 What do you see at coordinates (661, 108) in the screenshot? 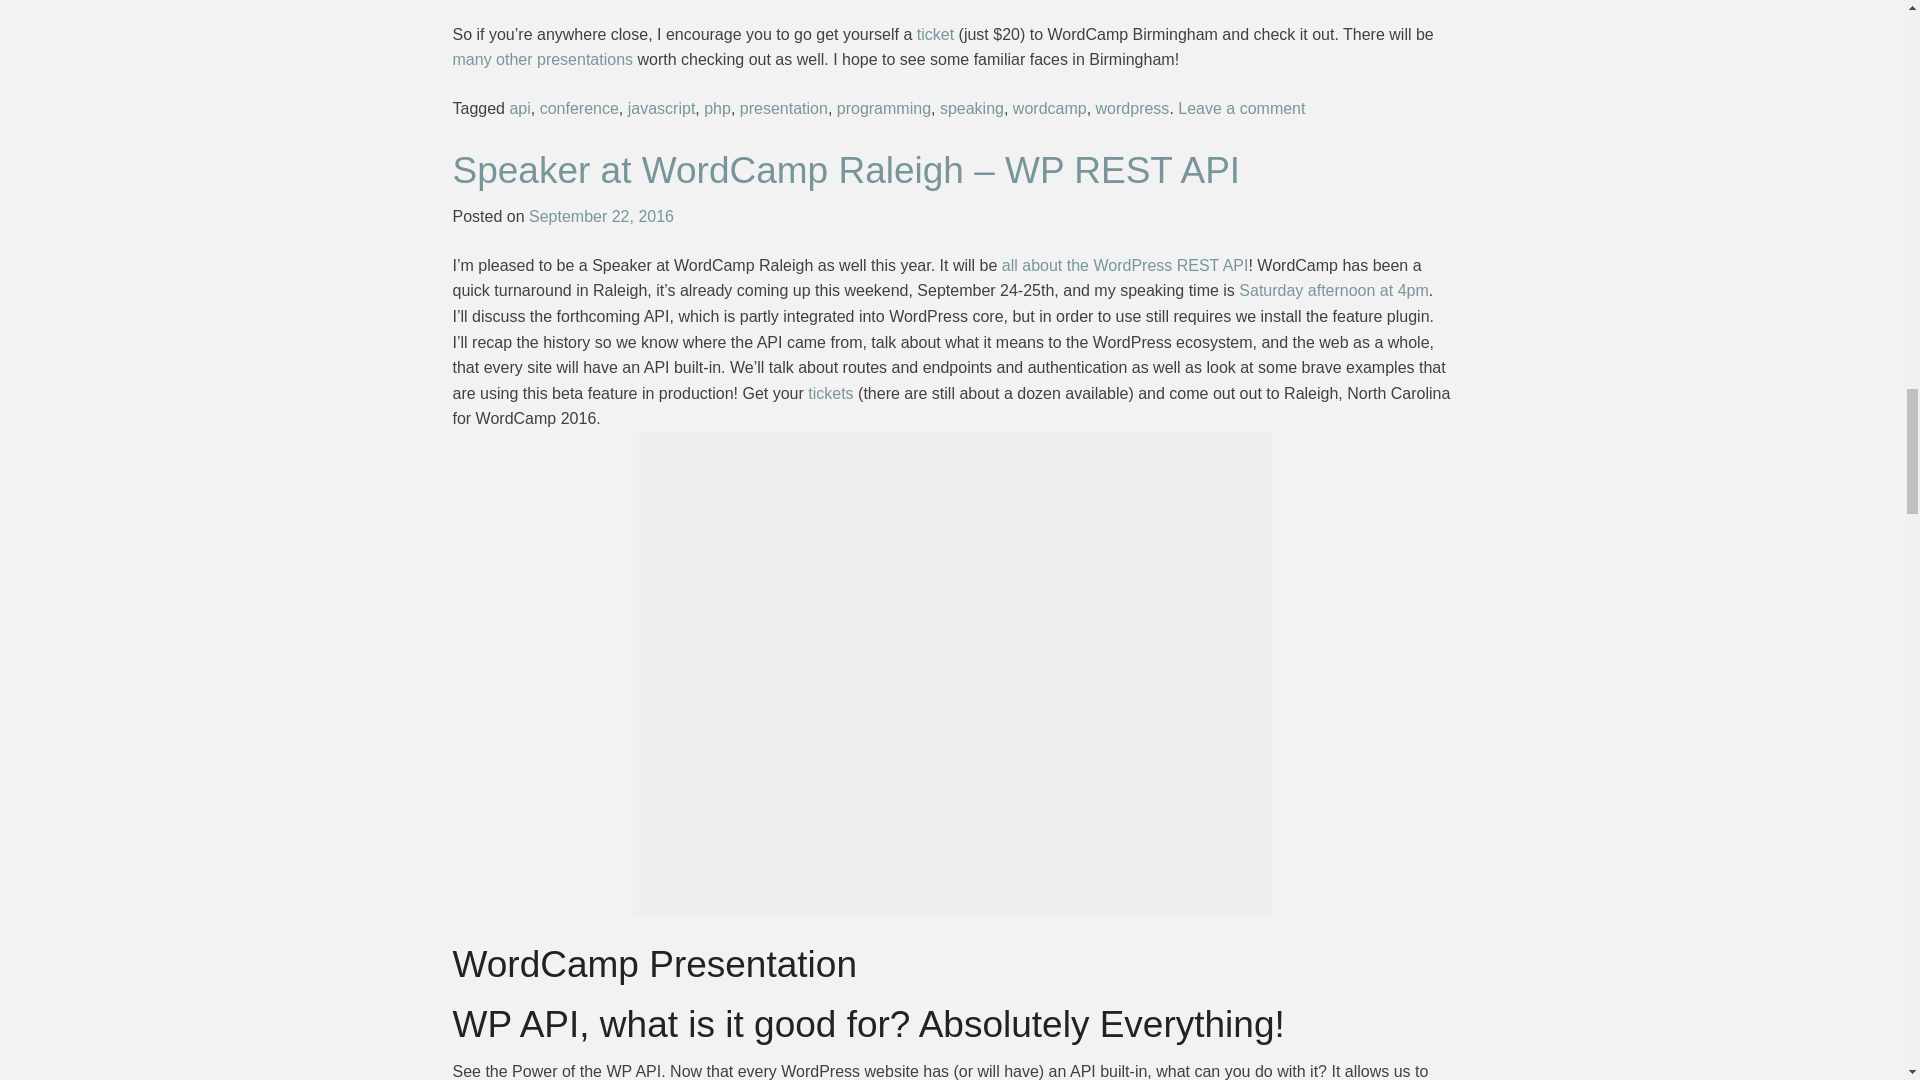
I see `javascript` at bounding box center [661, 108].